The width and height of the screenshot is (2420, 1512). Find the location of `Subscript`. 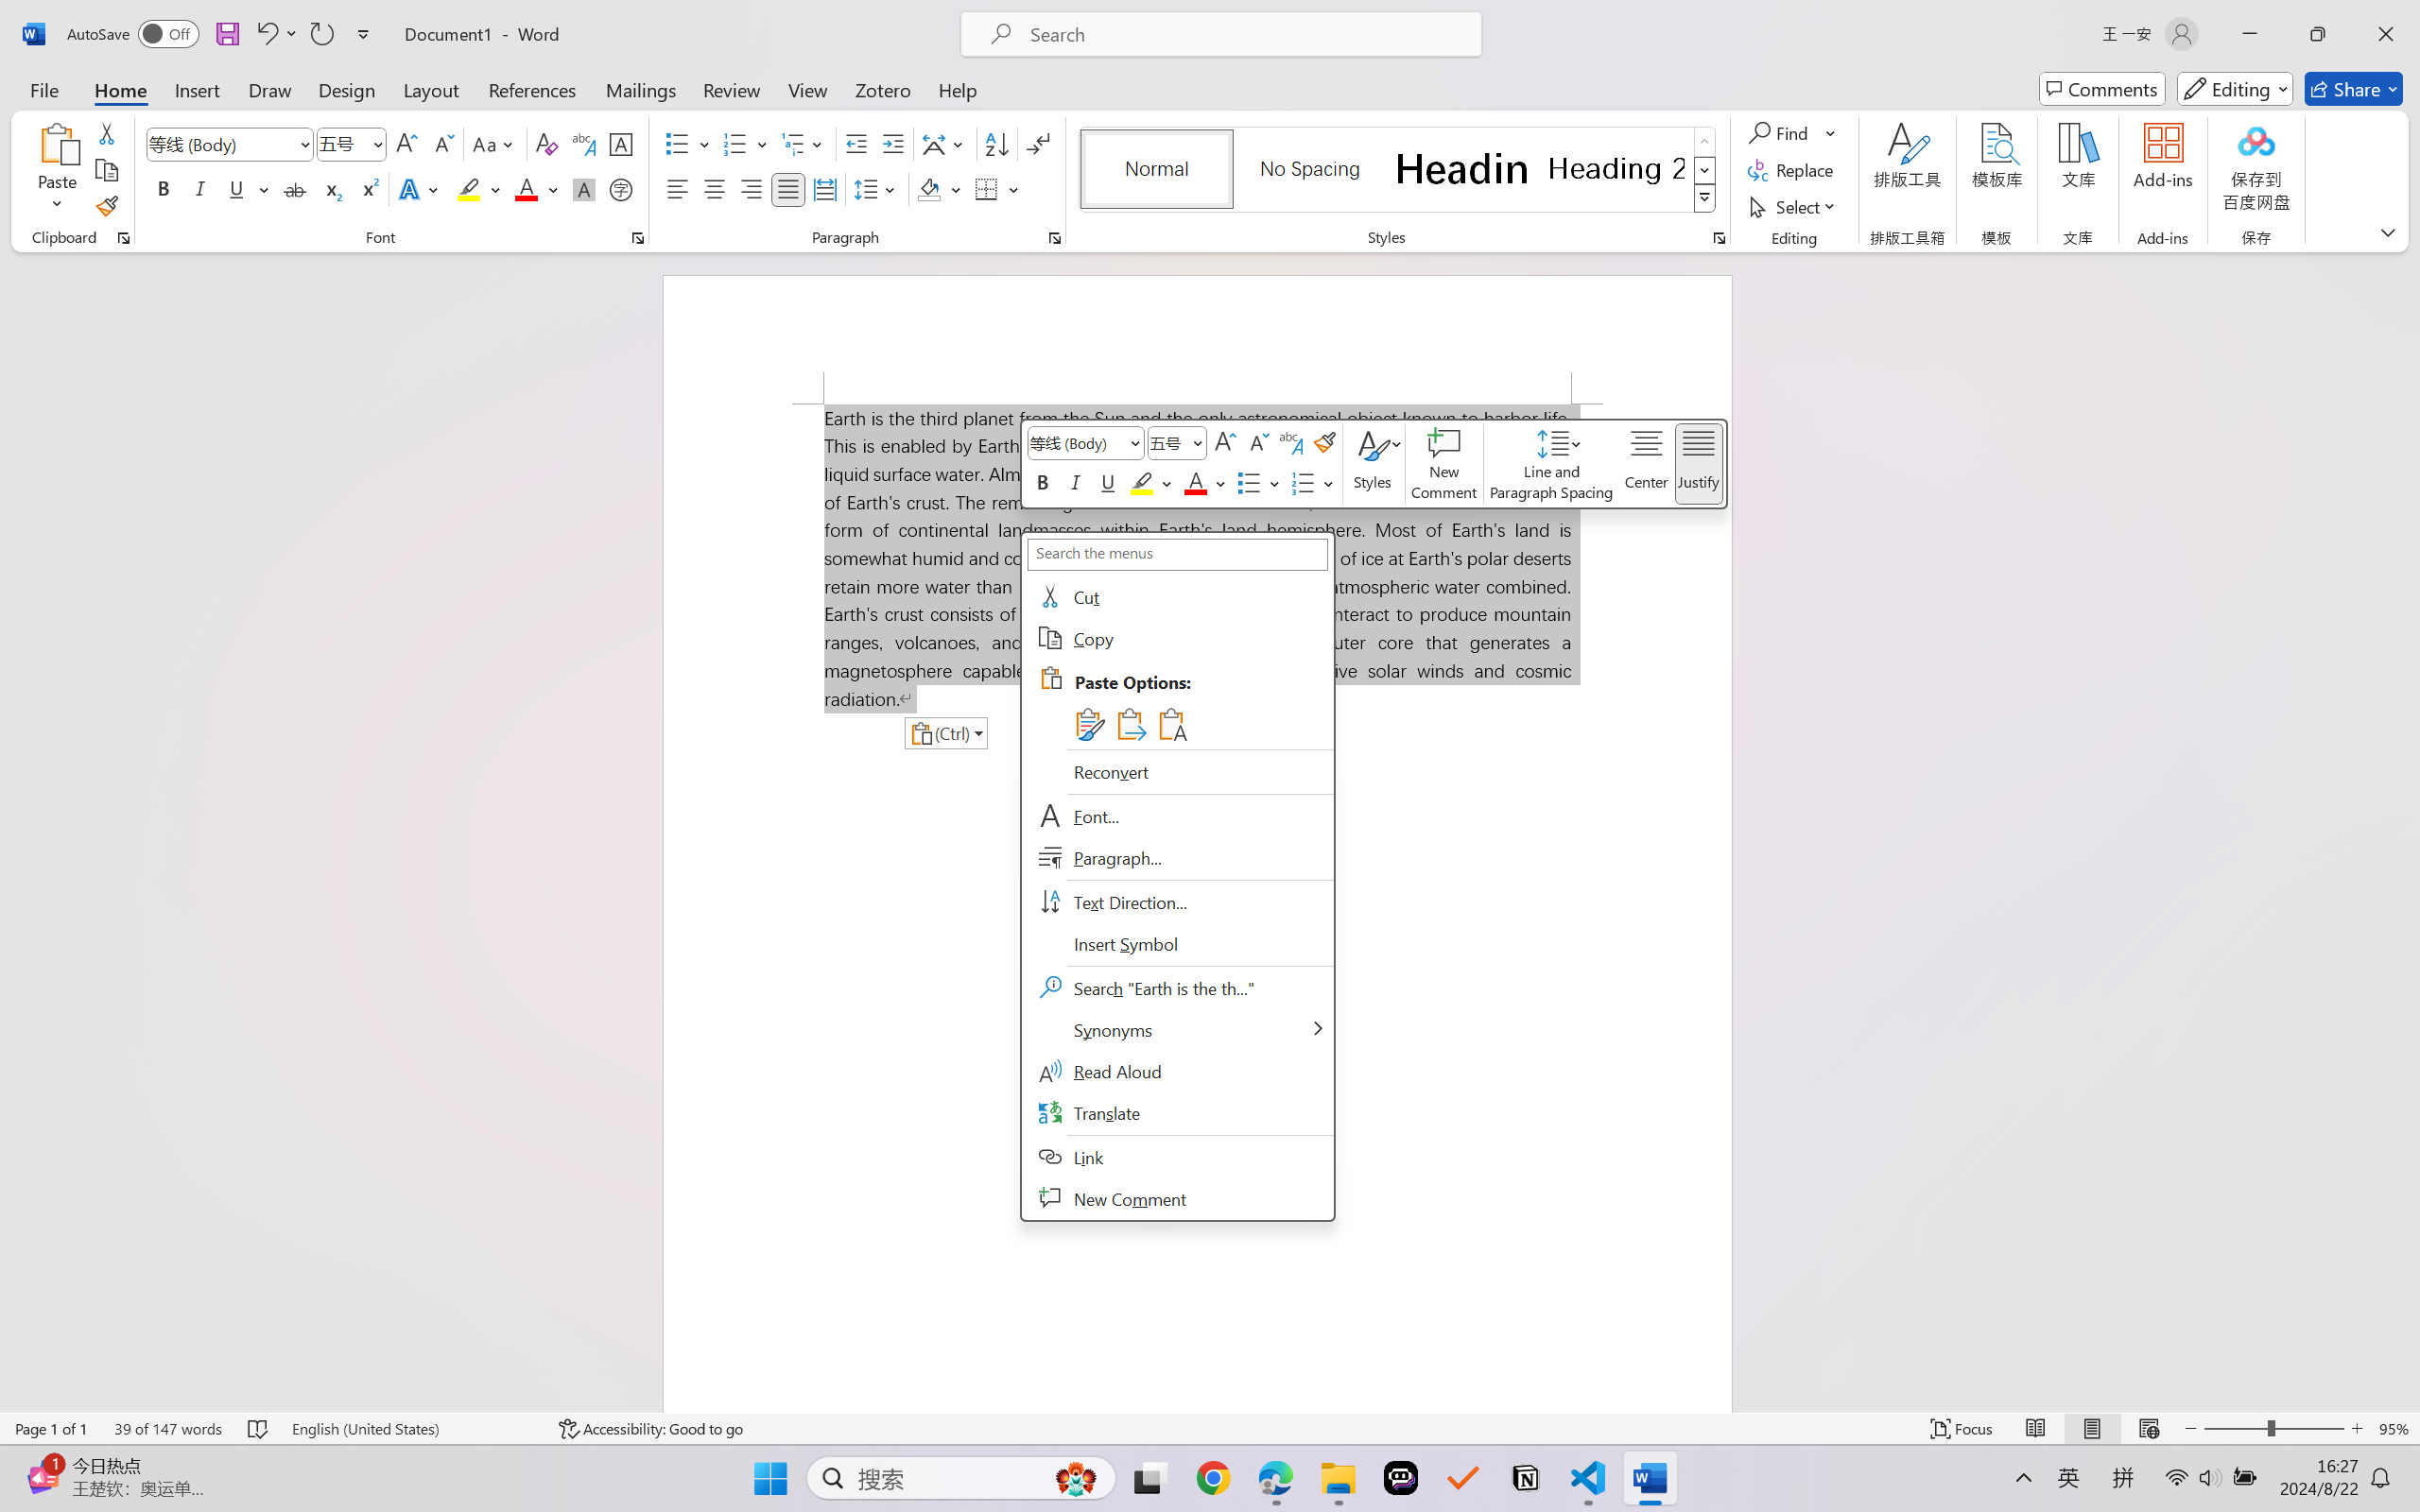

Subscript is located at coordinates (331, 189).